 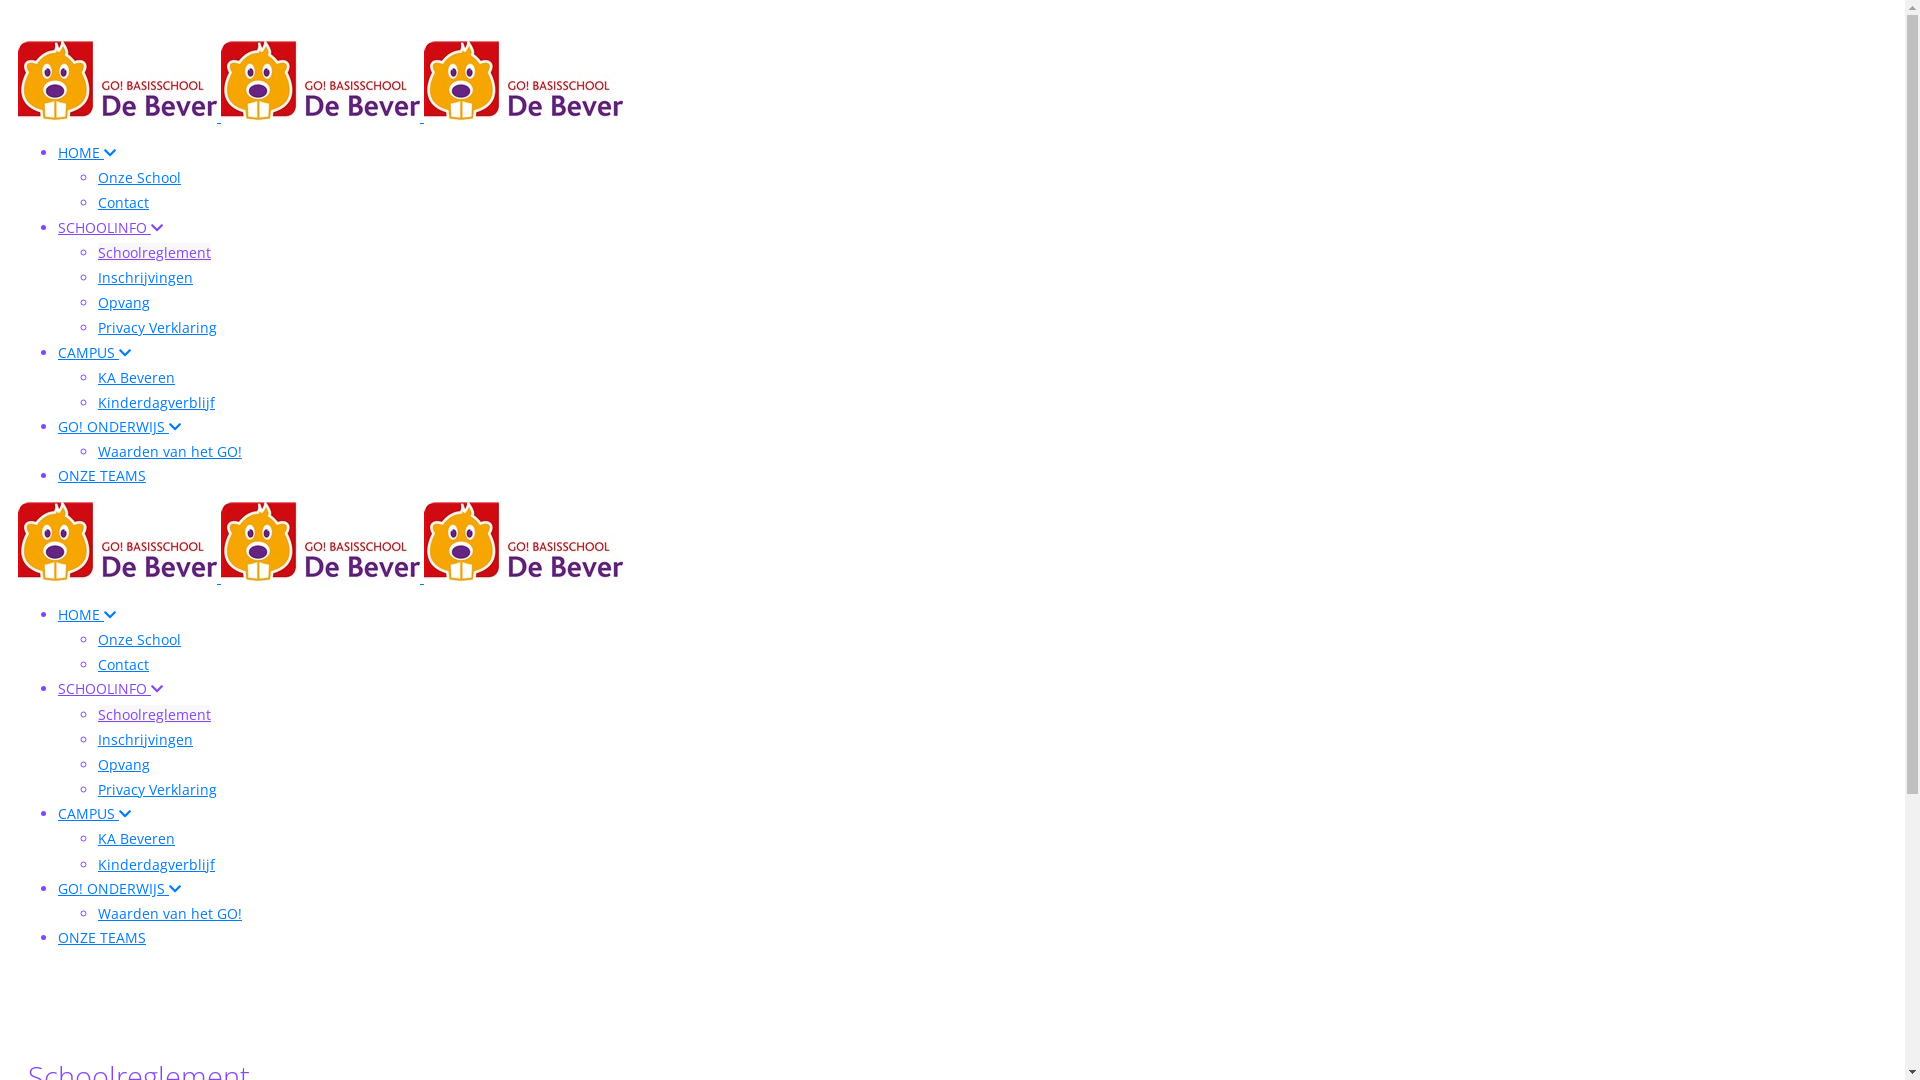 I want to click on Contact, so click(x=124, y=202).